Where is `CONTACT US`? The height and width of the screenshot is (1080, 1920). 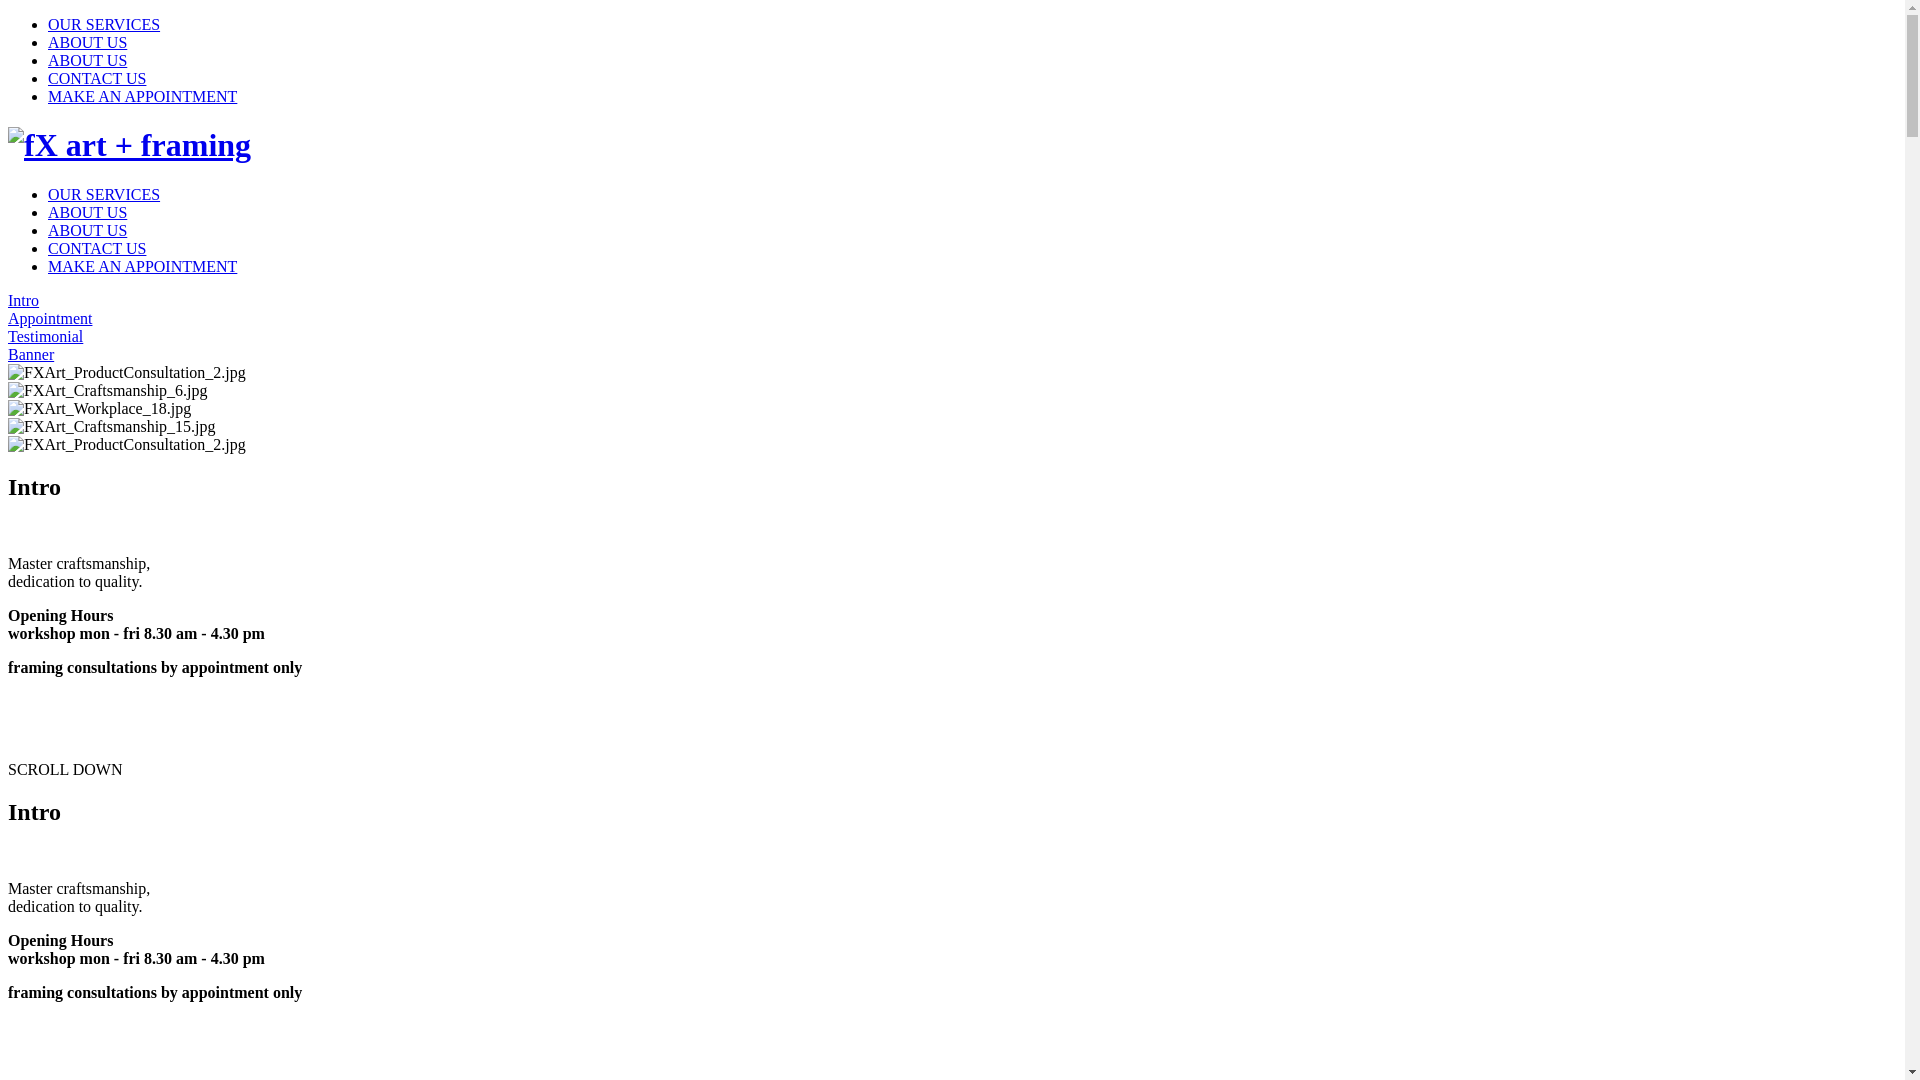
CONTACT US is located at coordinates (97, 248).